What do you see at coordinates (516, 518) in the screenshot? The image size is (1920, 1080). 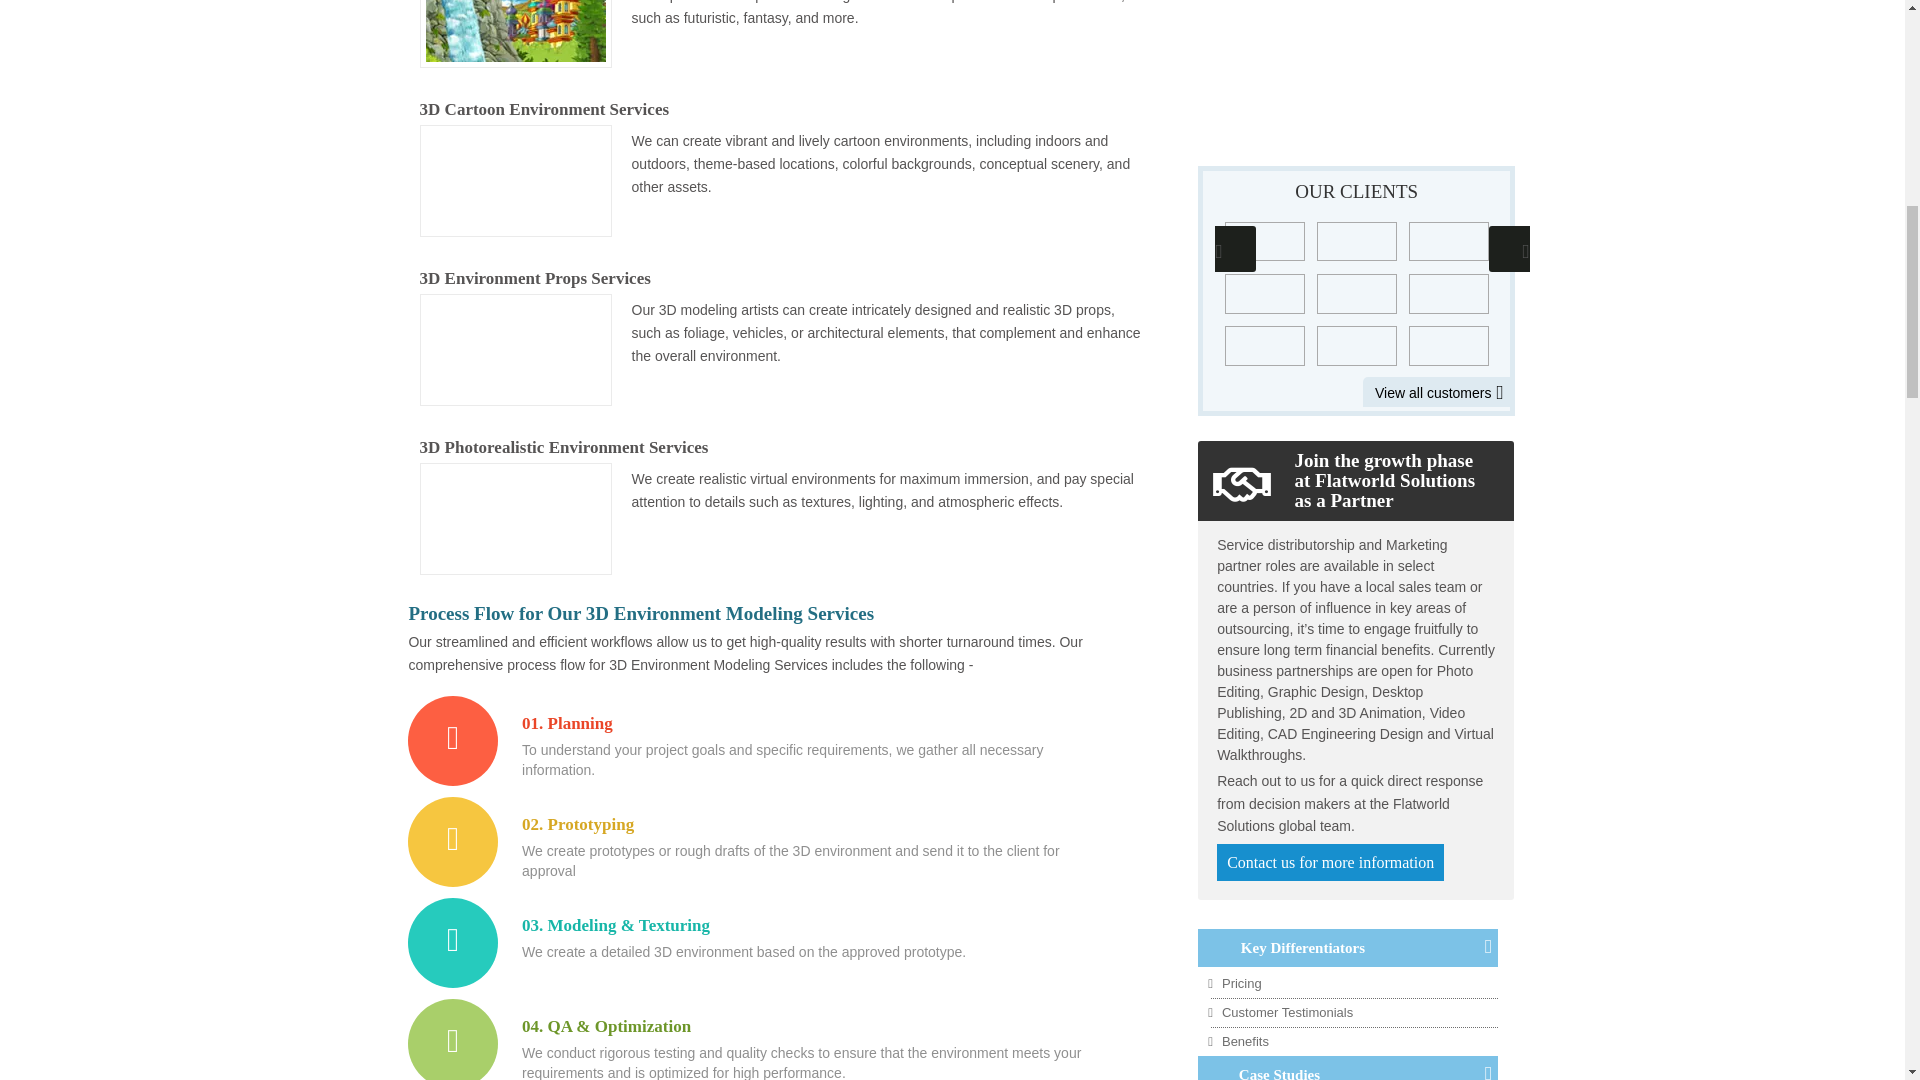 I see `3D Photorealistic Environment Services` at bounding box center [516, 518].